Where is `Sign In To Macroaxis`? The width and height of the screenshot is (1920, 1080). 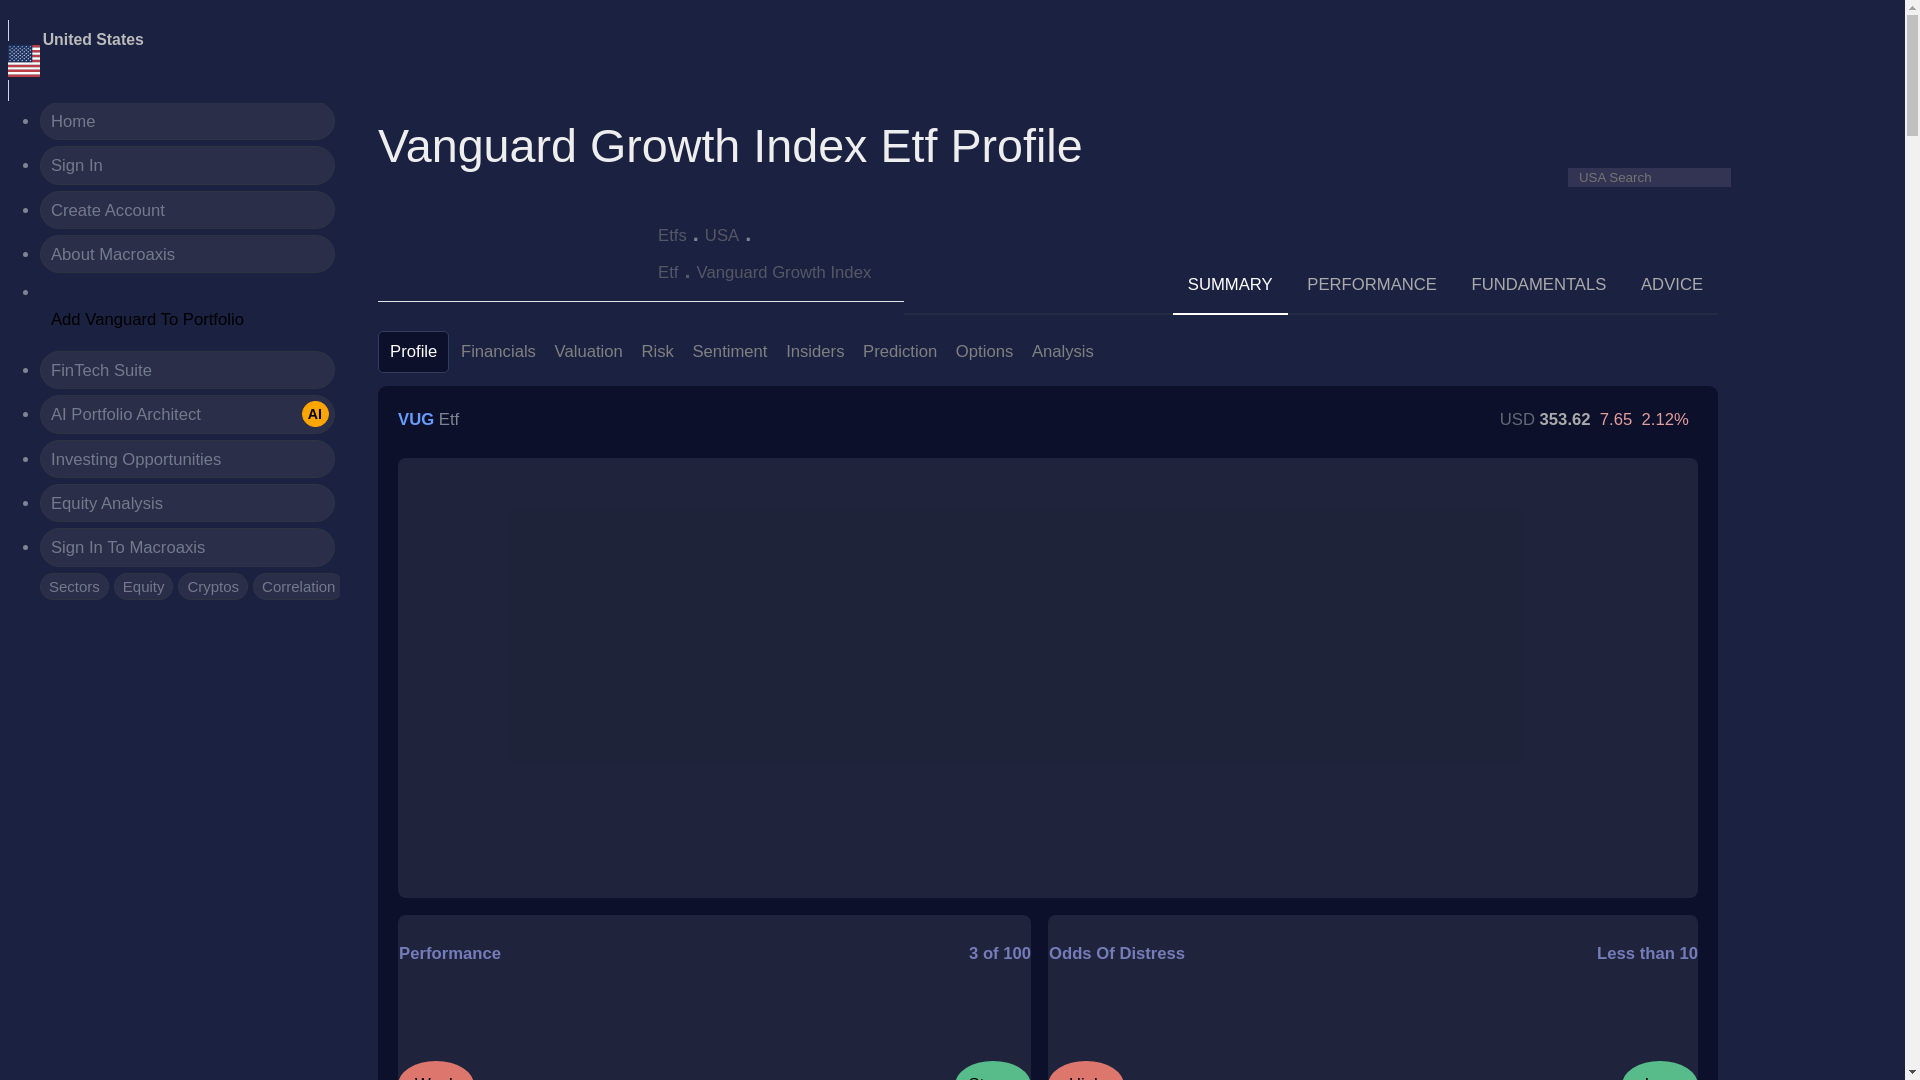
Sign In To Macroaxis is located at coordinates (187, 546).